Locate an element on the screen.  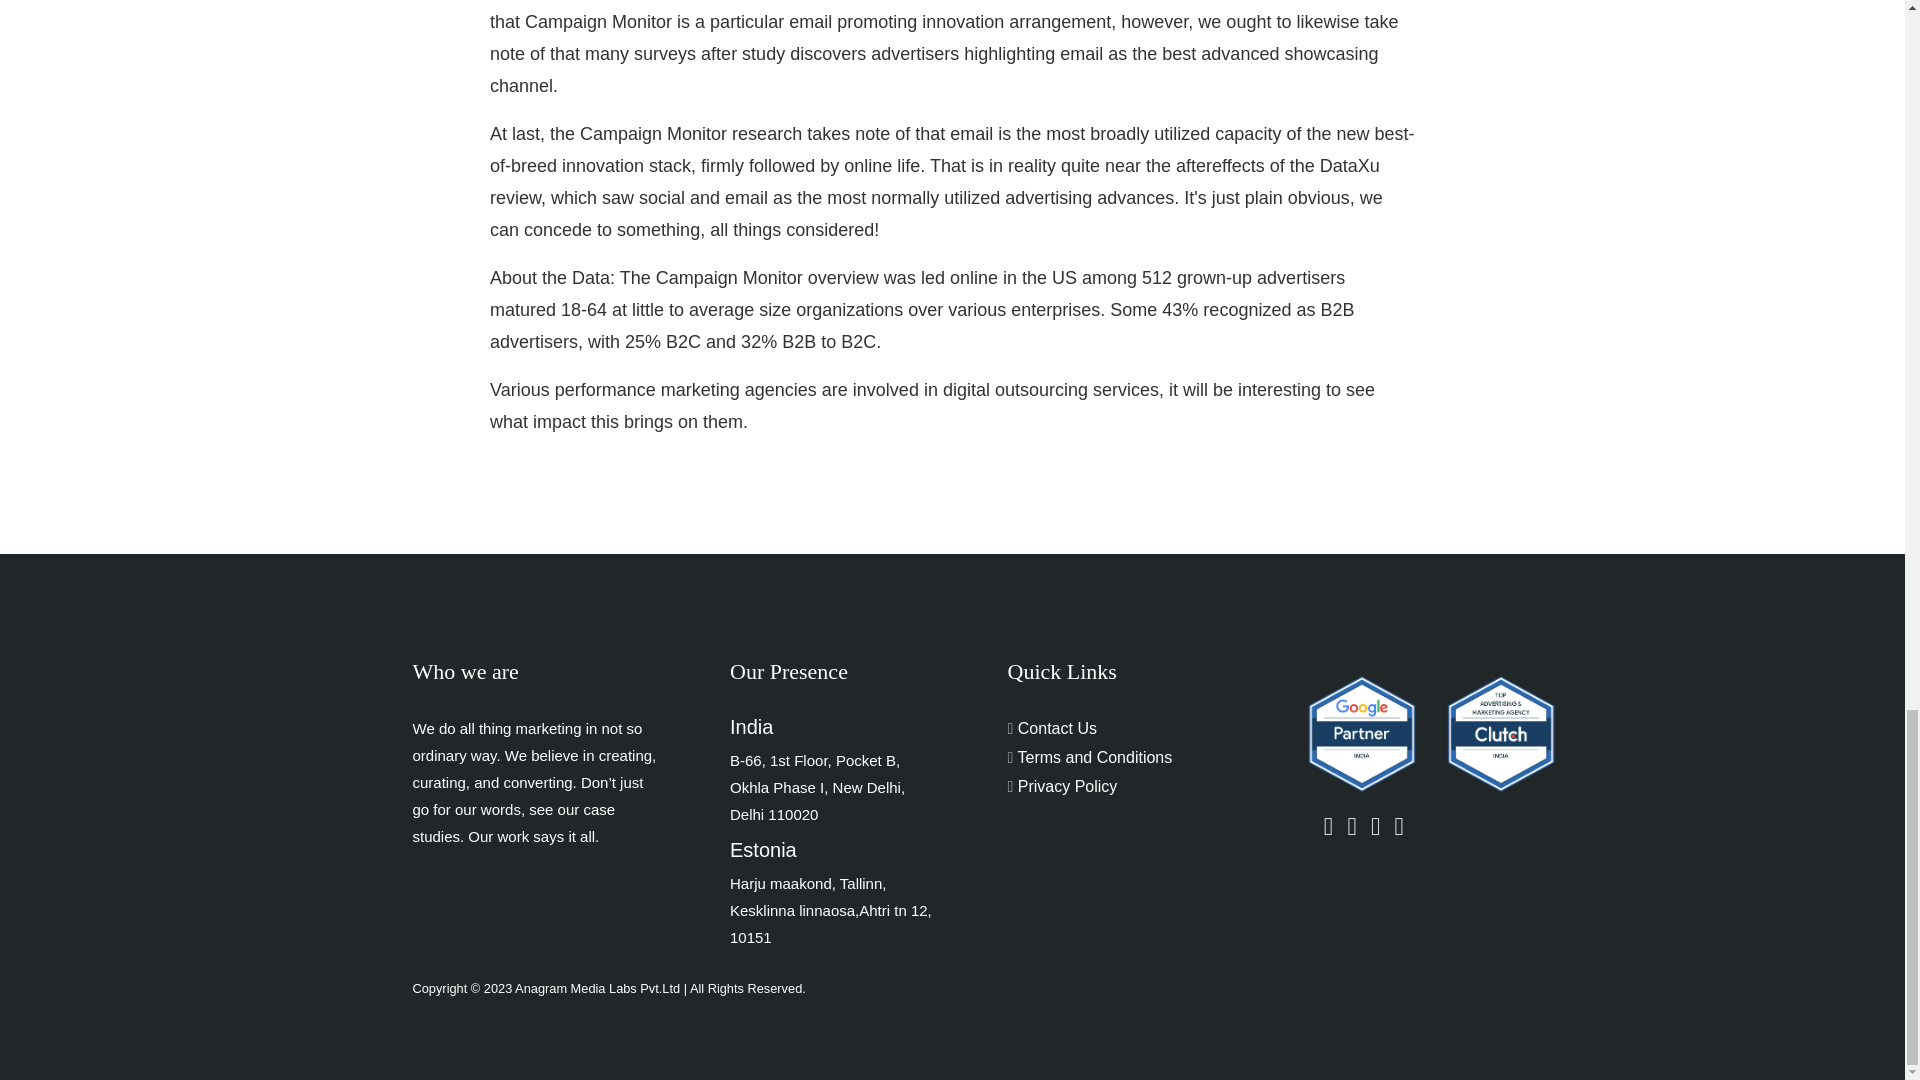
Contact Us is located at coordinates (1052, 728).